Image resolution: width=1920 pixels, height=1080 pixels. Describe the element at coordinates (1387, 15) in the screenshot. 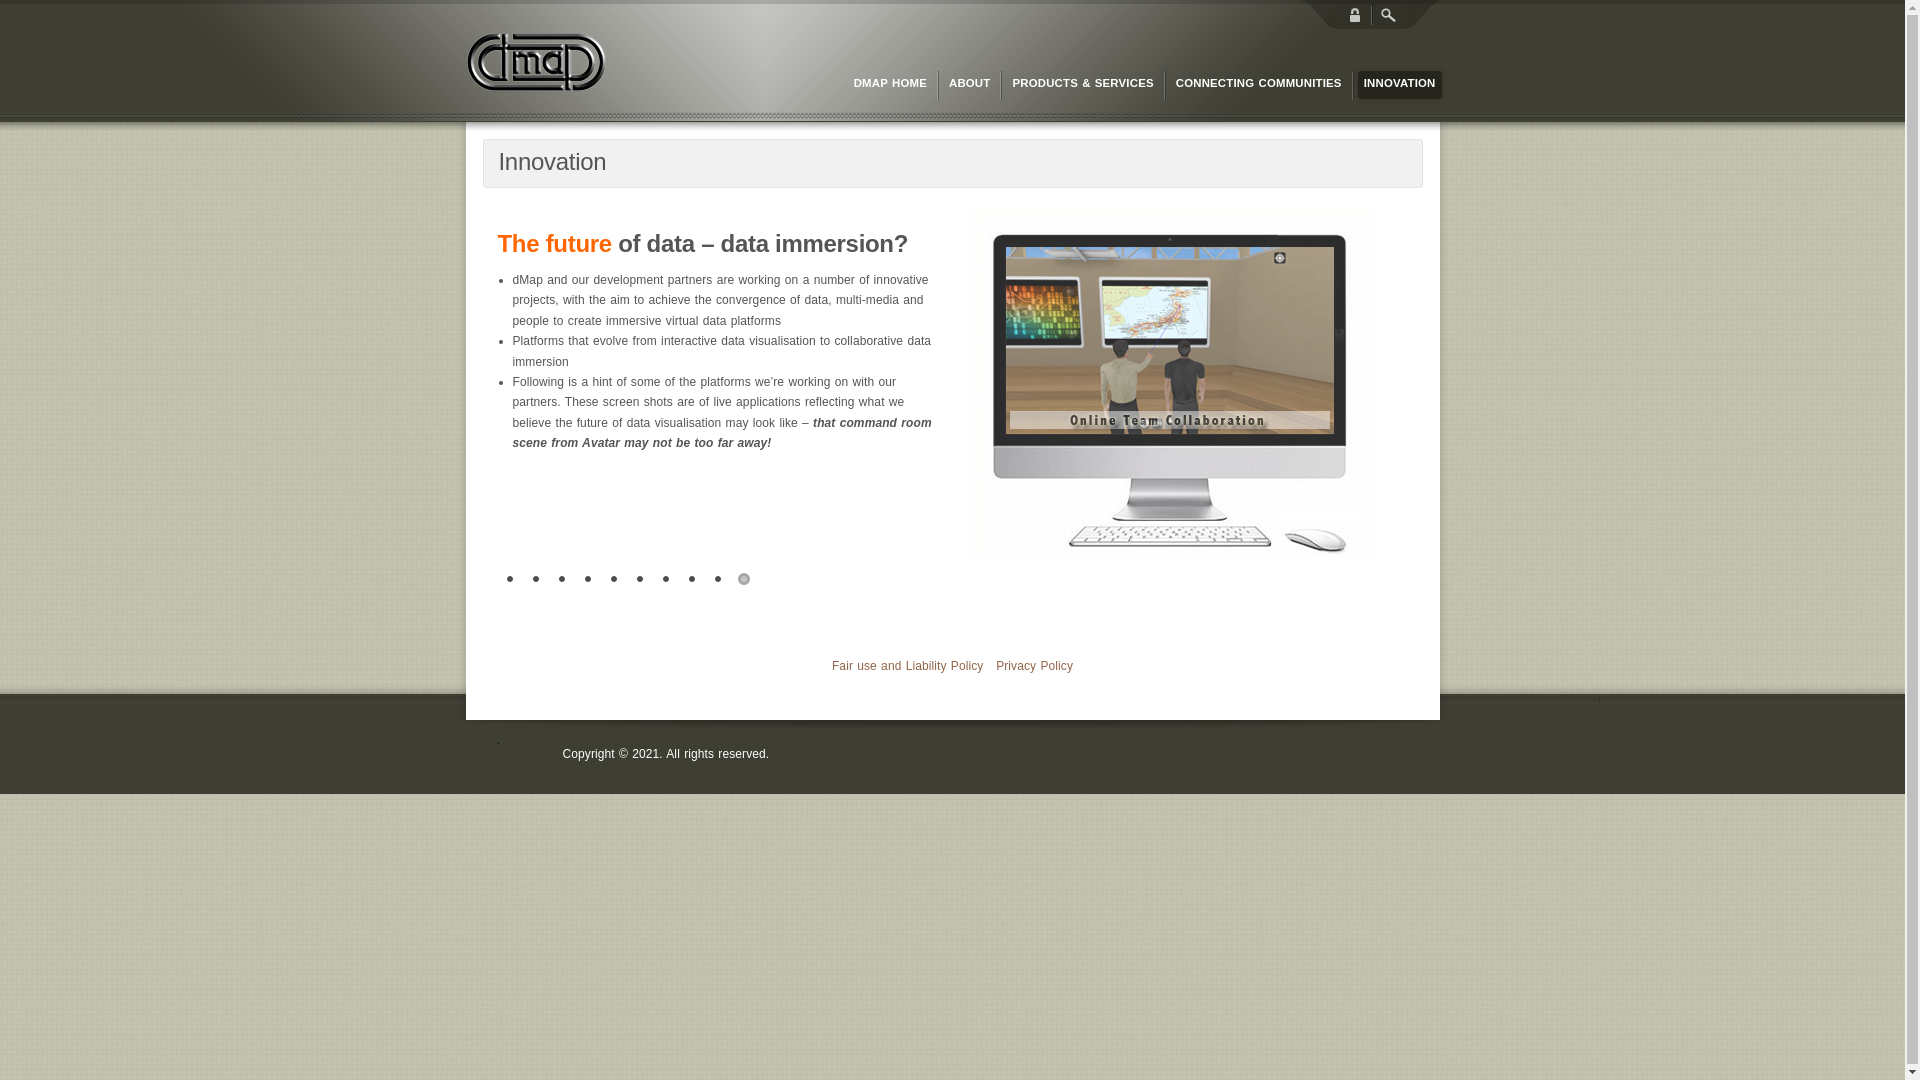

I see `Open` at that location.